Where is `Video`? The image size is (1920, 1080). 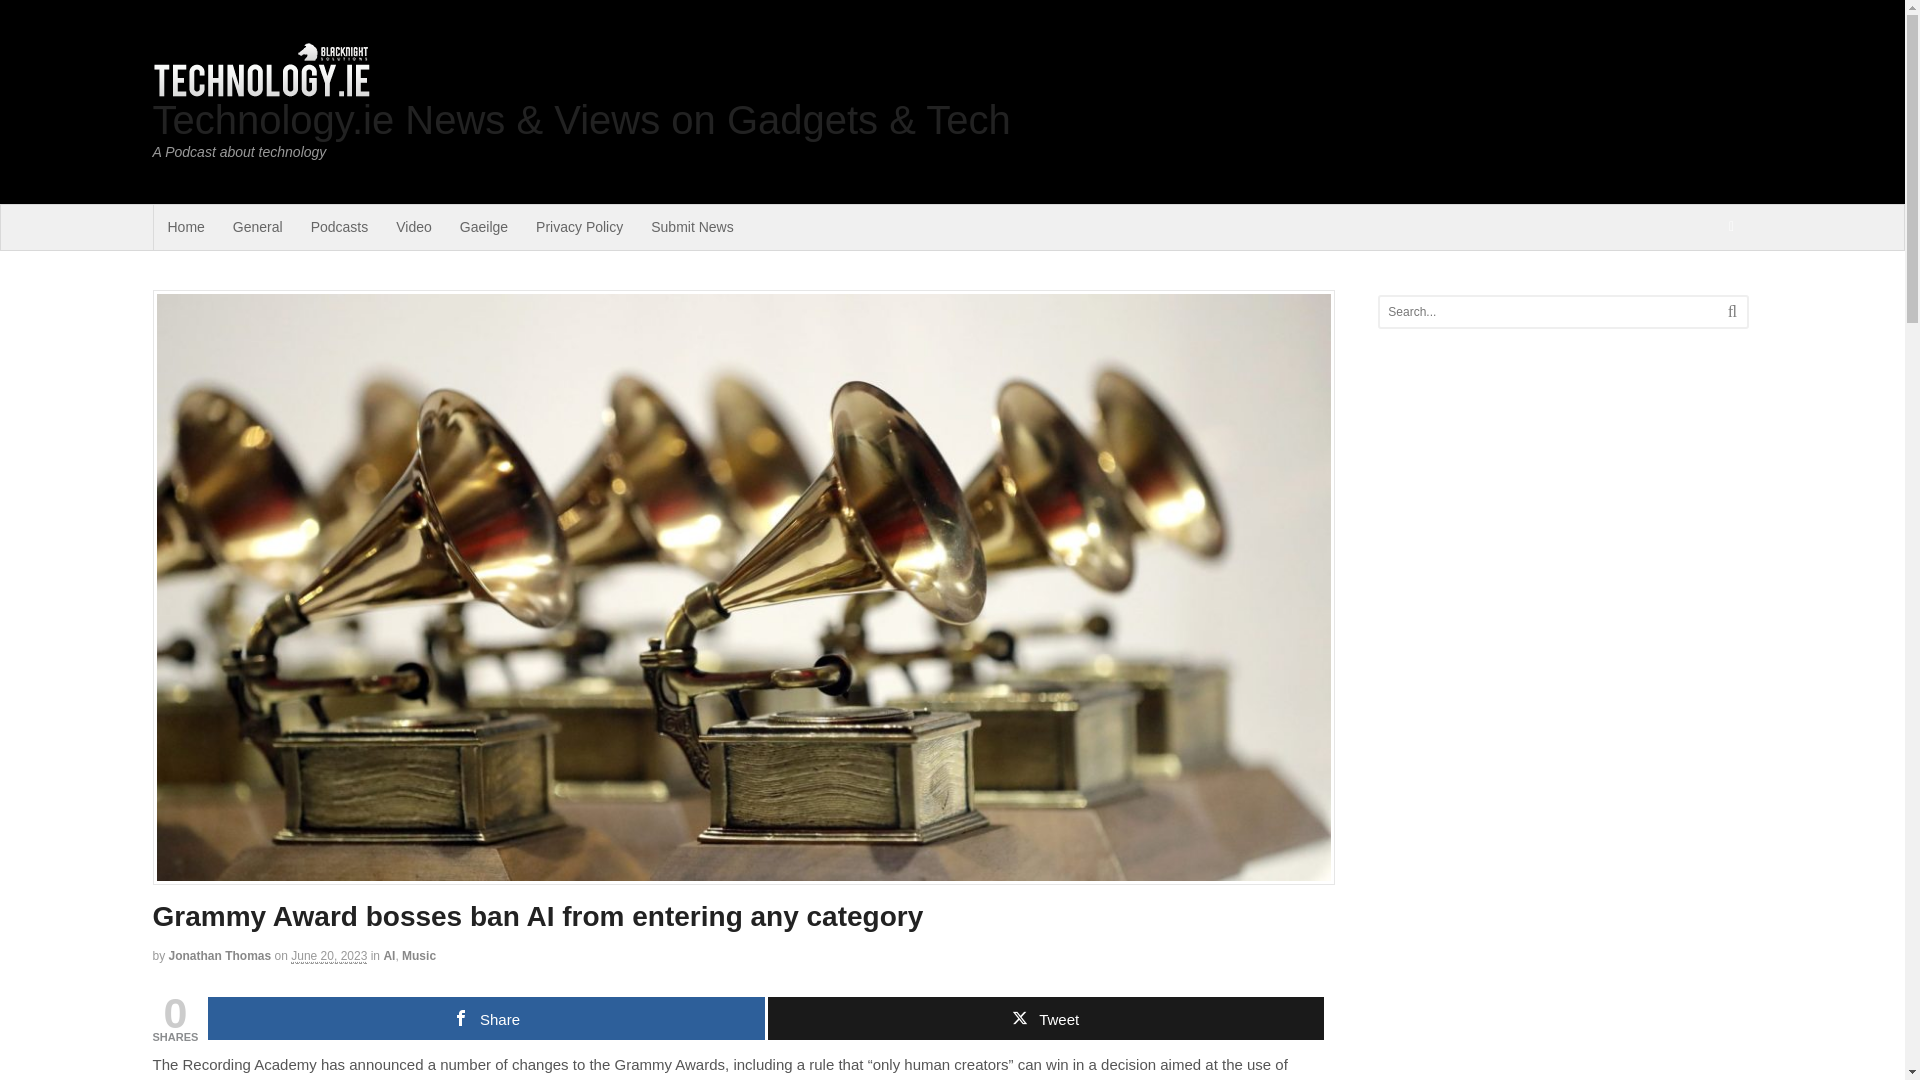
Video is located at coordinates (414, 227).